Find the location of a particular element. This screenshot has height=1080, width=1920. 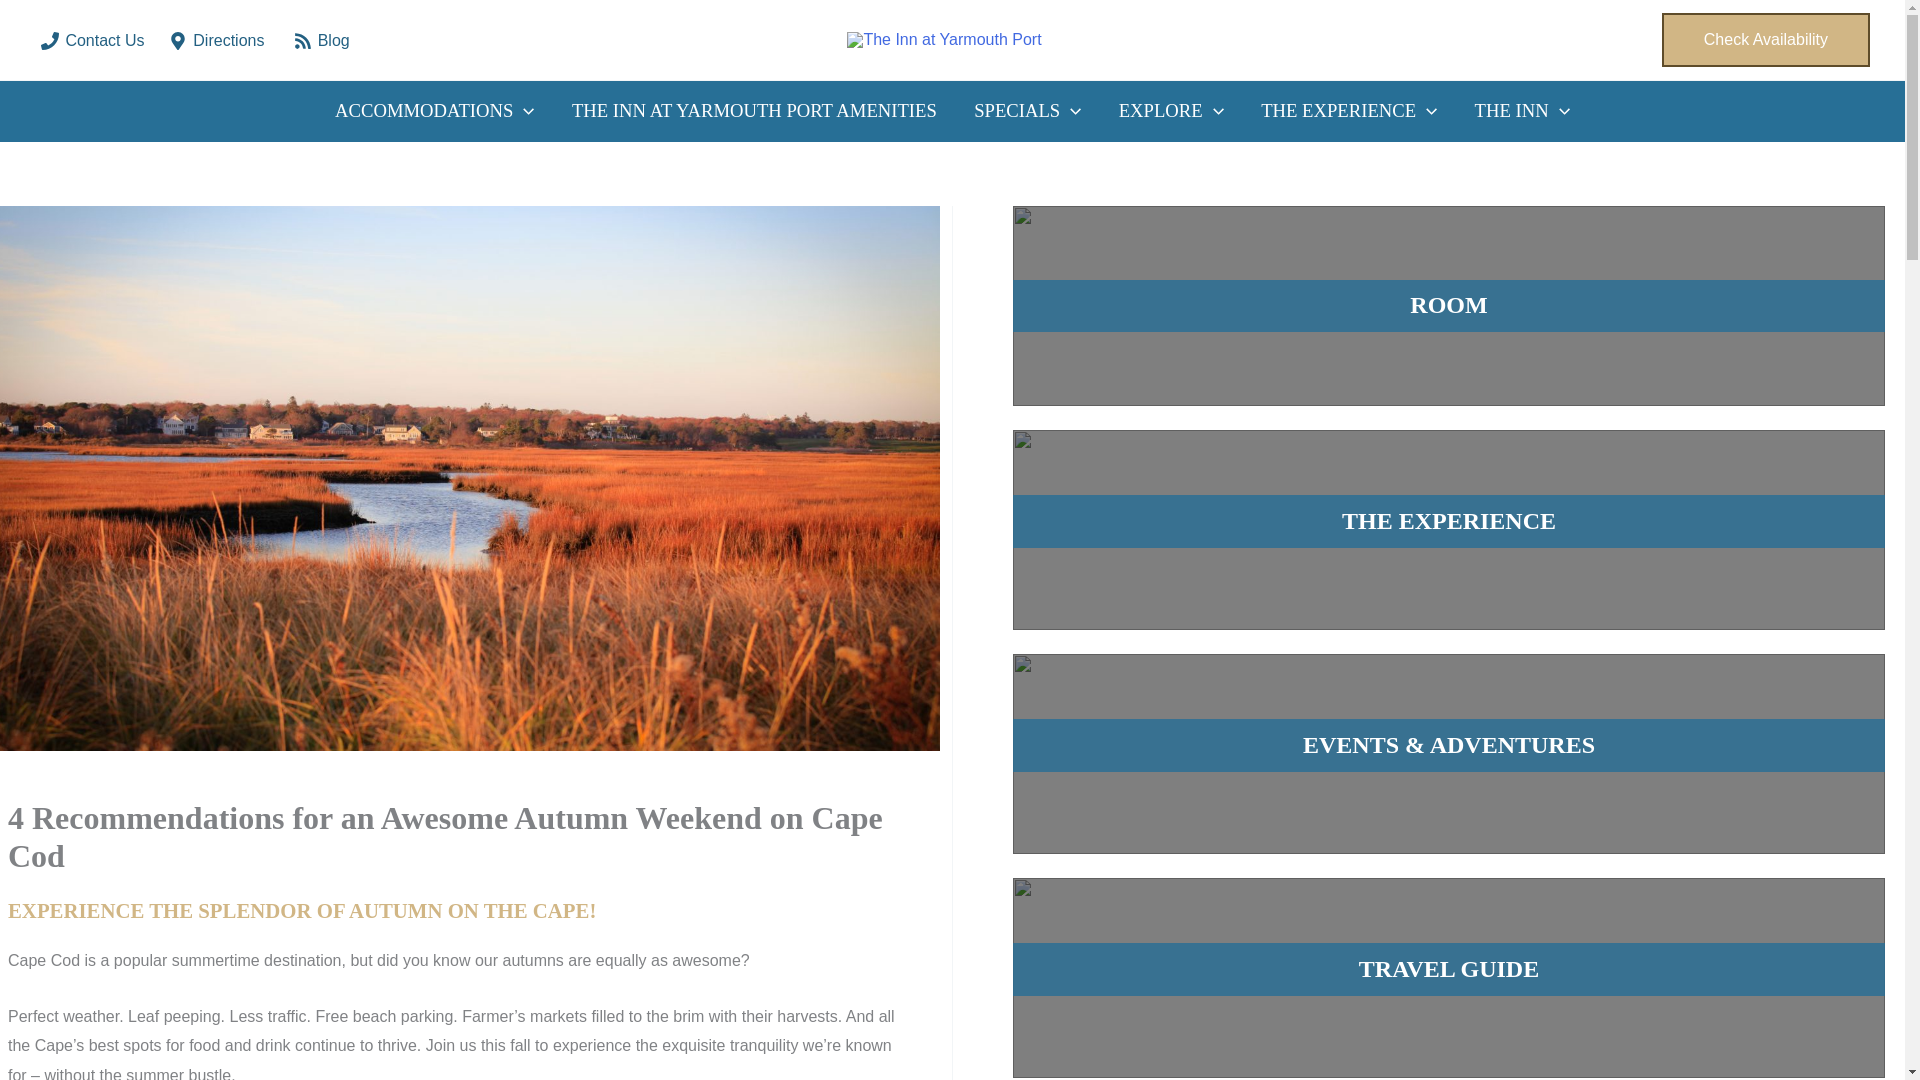

Blog is located at coordinates (320, 40).